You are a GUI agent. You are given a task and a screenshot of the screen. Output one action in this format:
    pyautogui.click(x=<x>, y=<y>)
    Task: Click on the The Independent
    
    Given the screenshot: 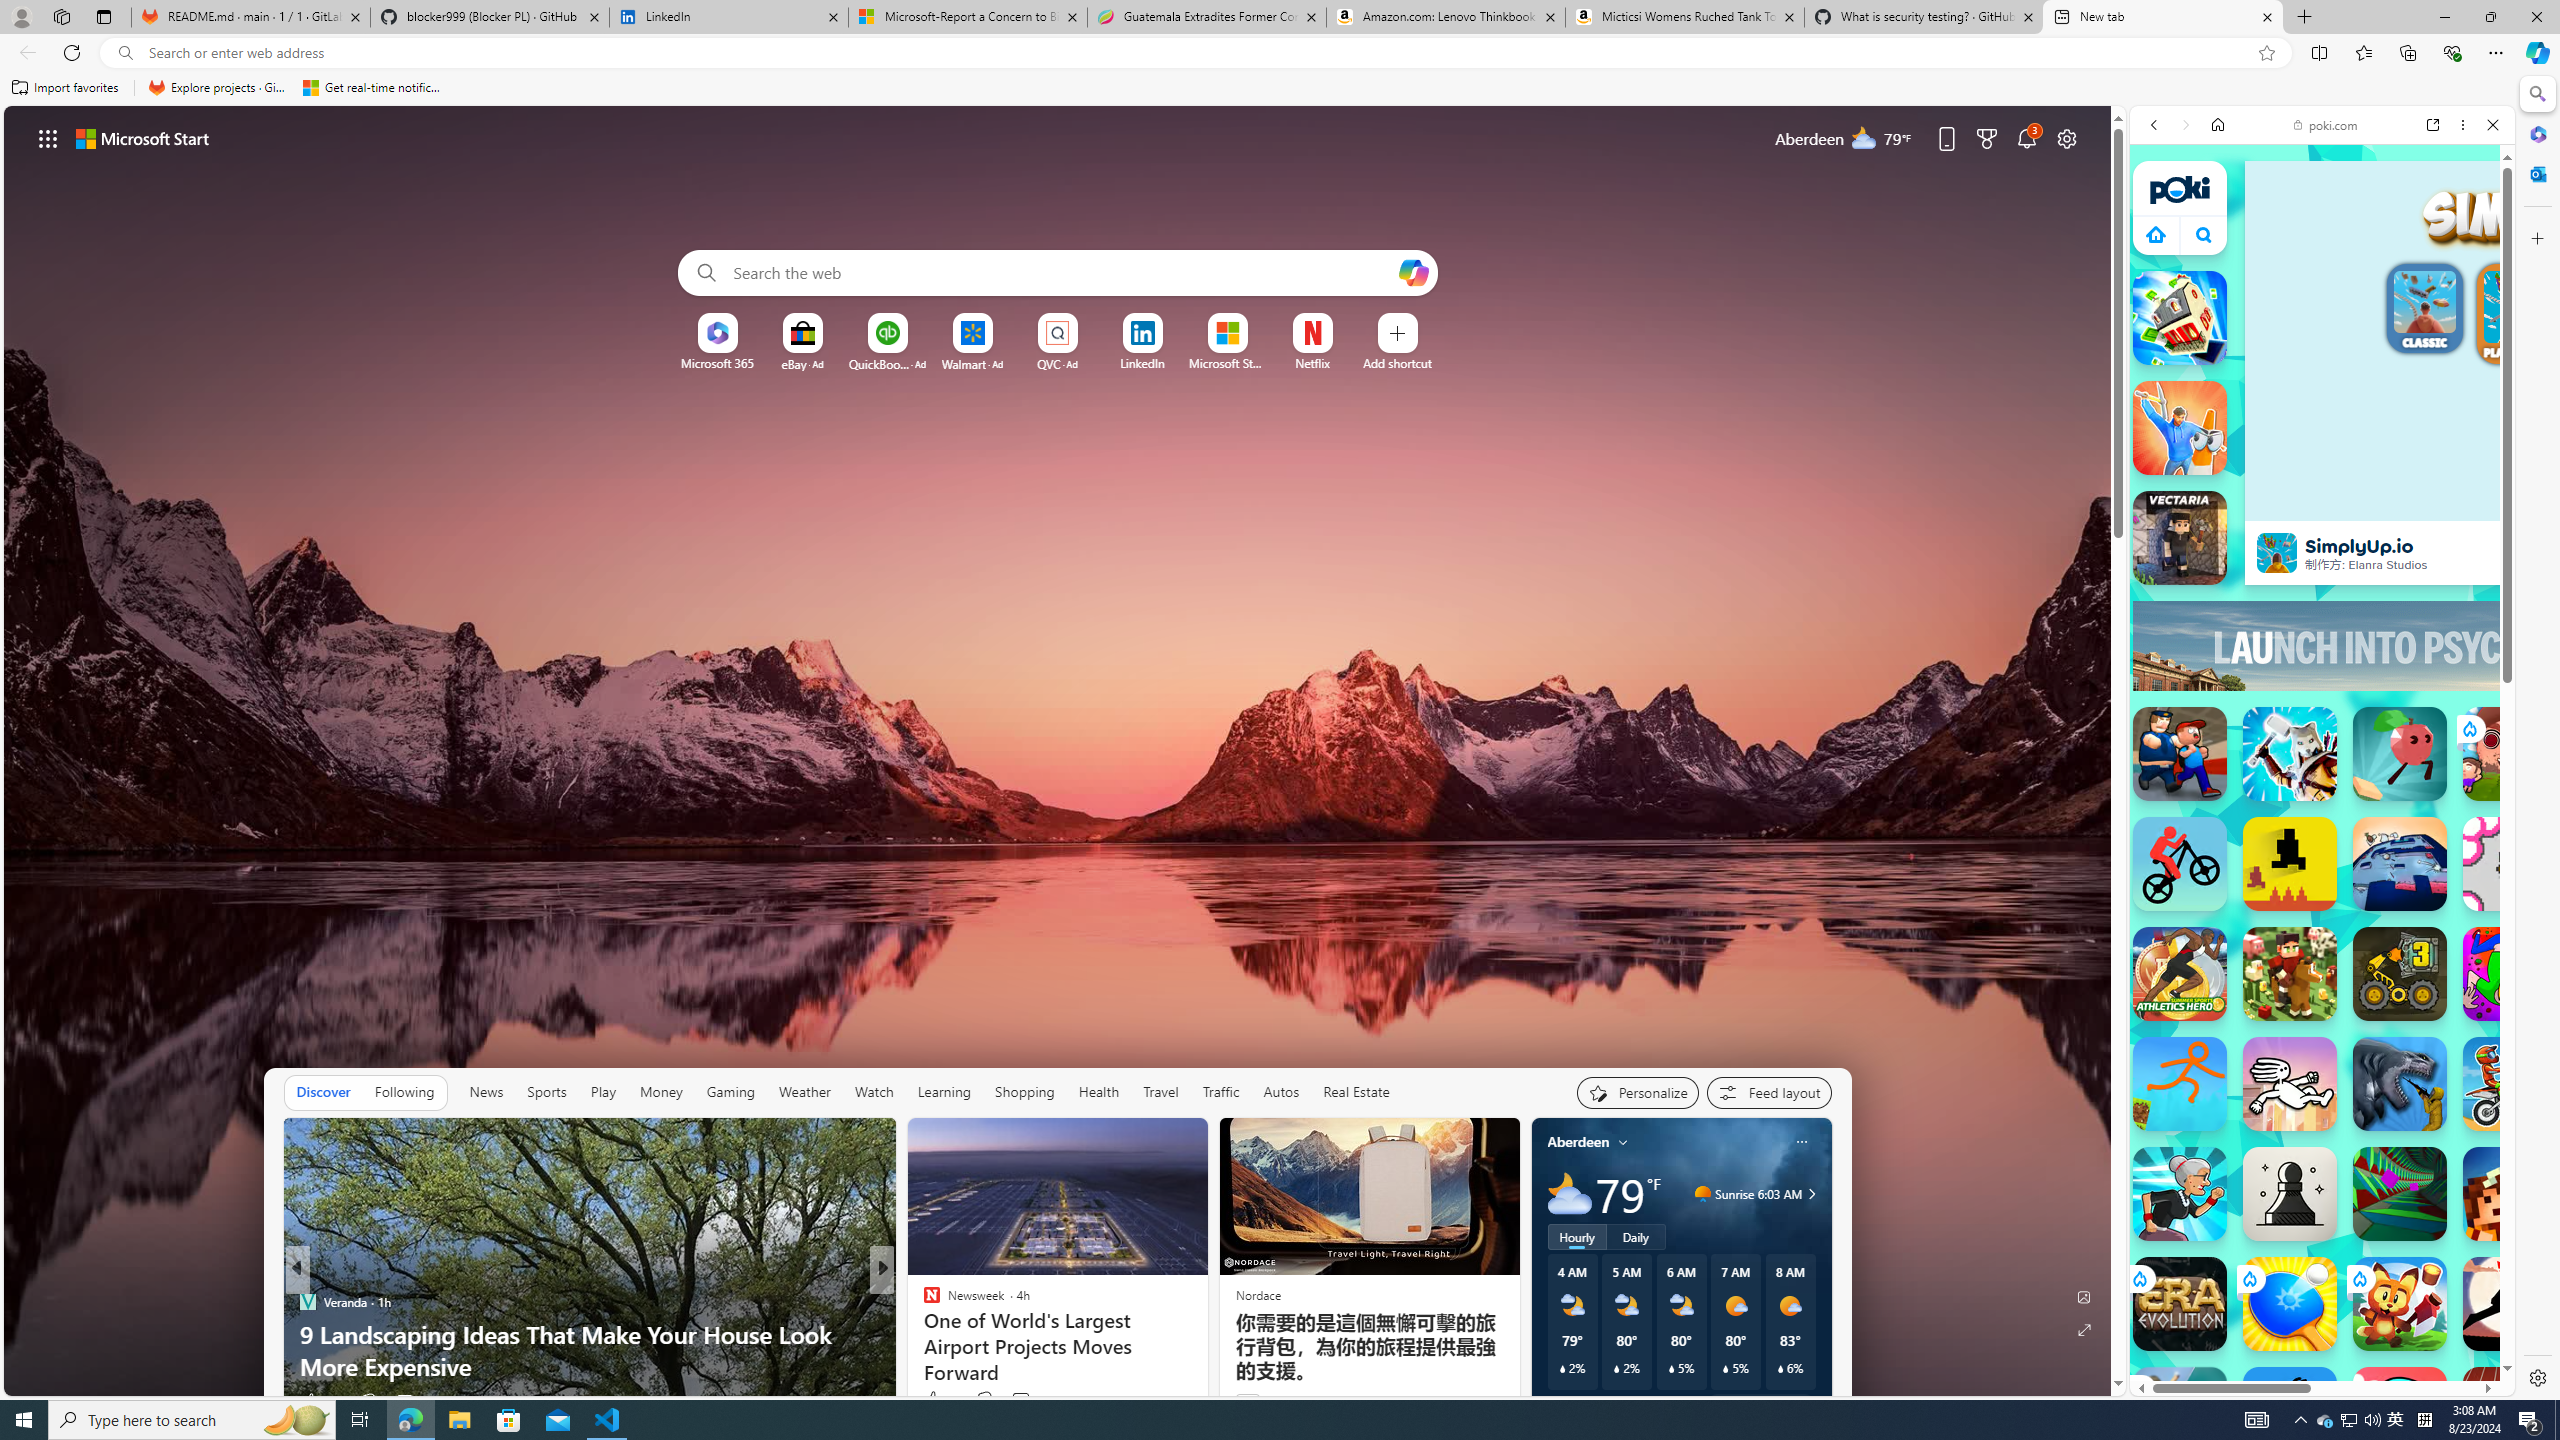 What is the action you would take?
    pyautogui.click(x=922, y=1302)
    